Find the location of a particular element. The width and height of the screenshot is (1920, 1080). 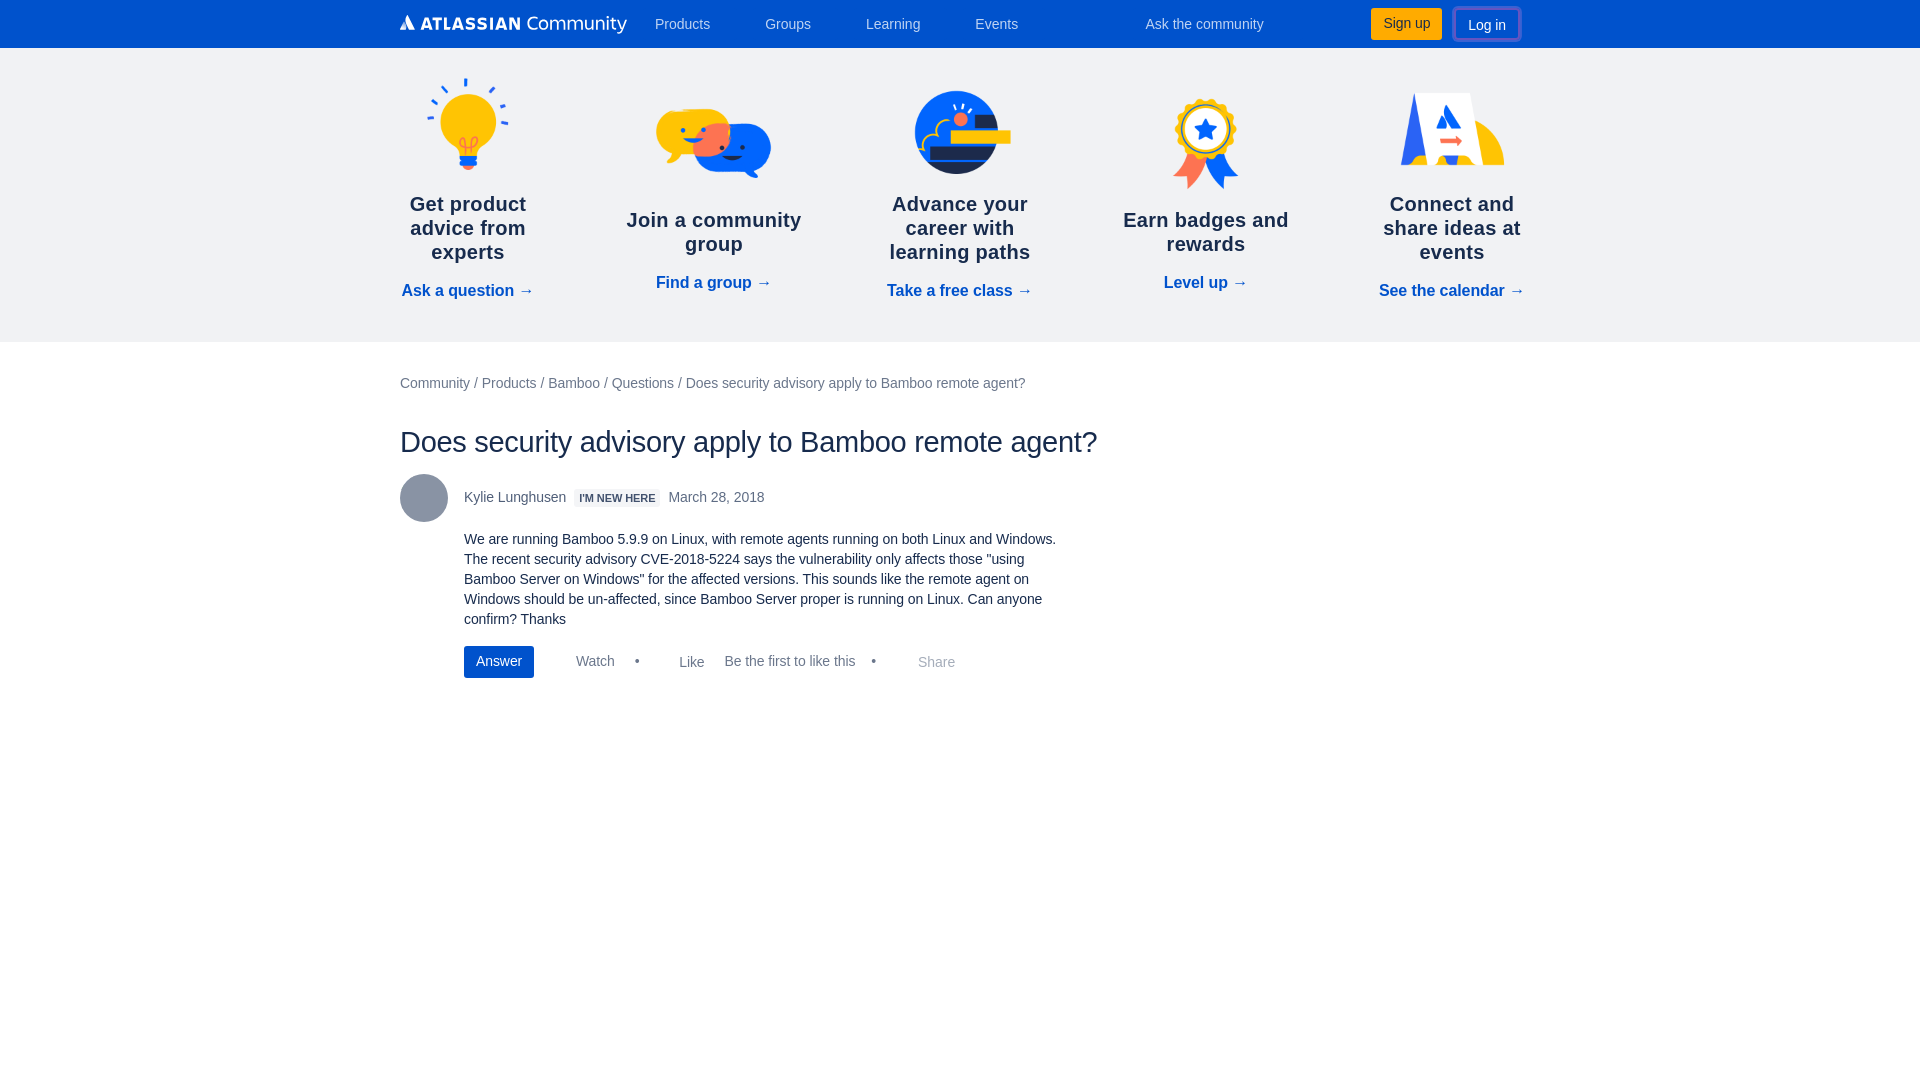

Sign up is located at coordinates (1406, 23).